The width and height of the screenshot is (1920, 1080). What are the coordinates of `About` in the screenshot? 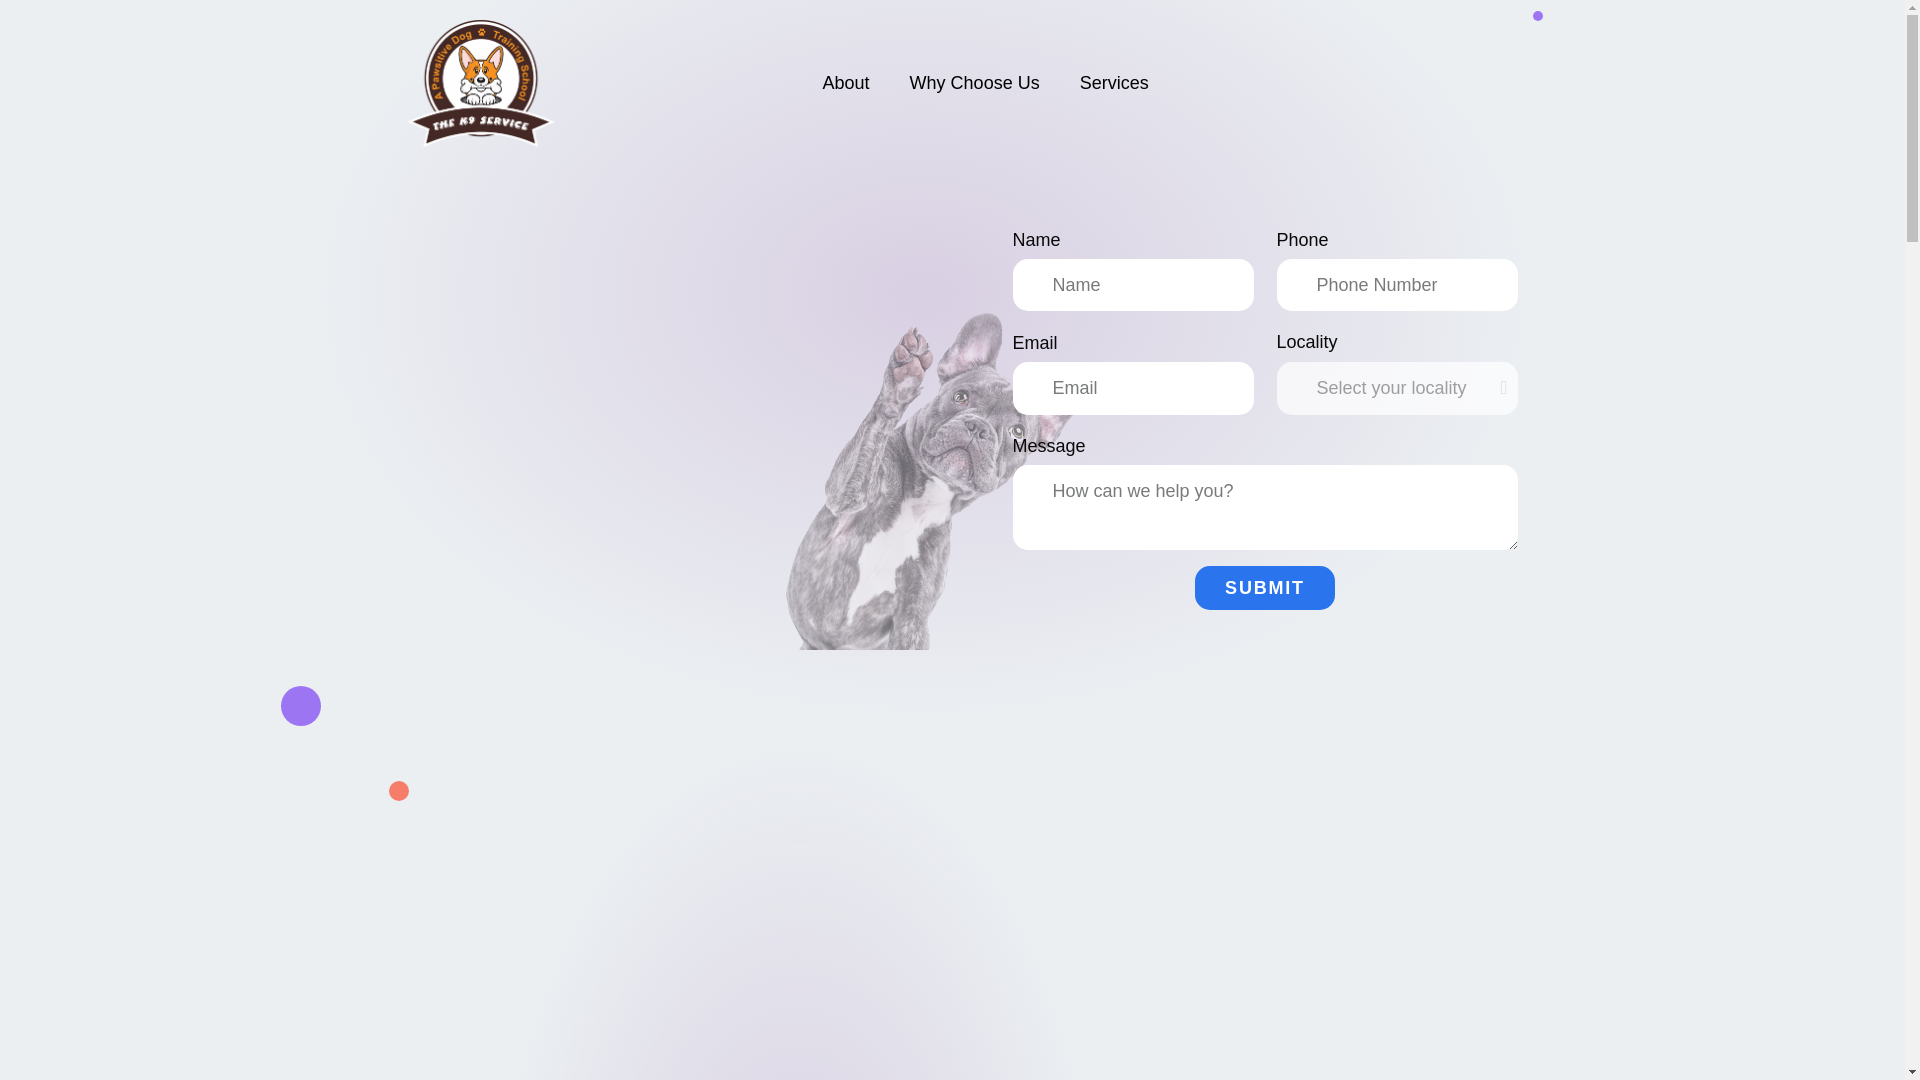 It's located at (846, 82).